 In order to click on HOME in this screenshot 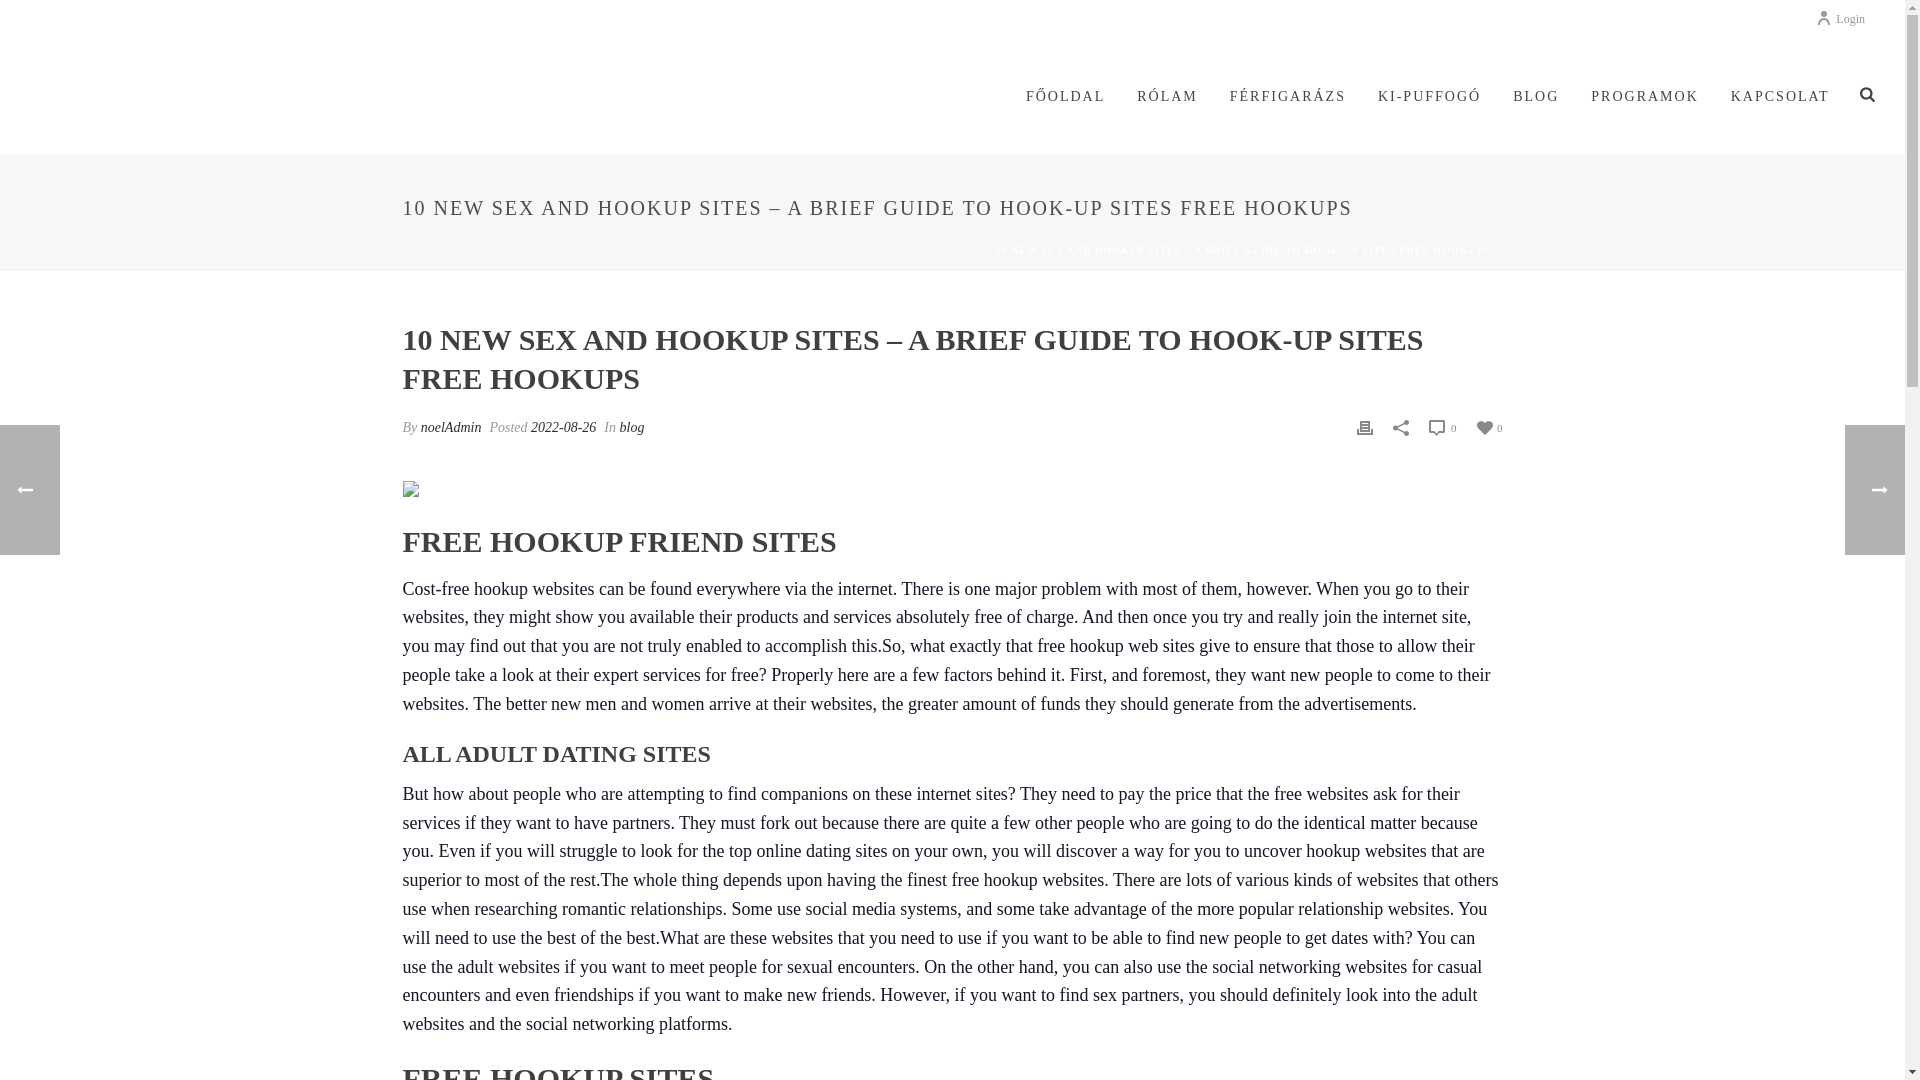, I will do `click(922, 250)`.